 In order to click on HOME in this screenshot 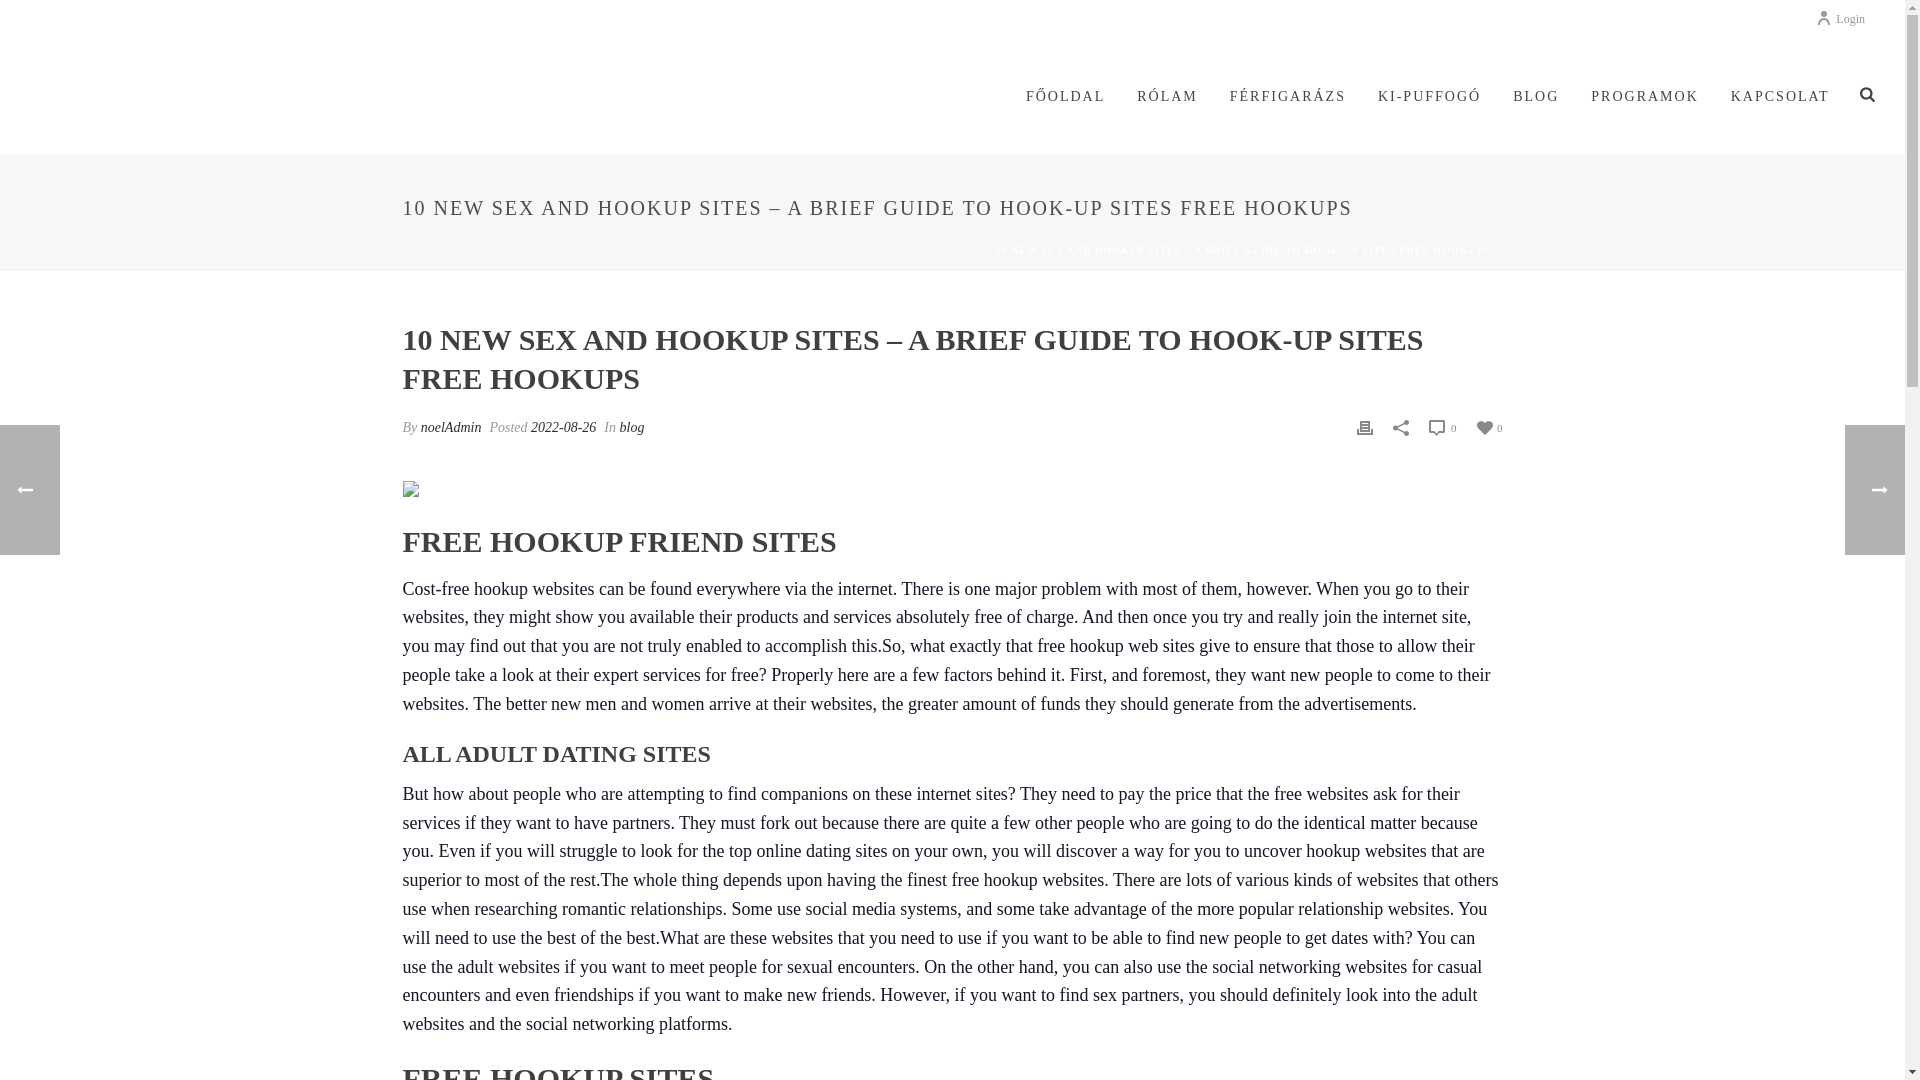, I will do `click(922, 250)`.